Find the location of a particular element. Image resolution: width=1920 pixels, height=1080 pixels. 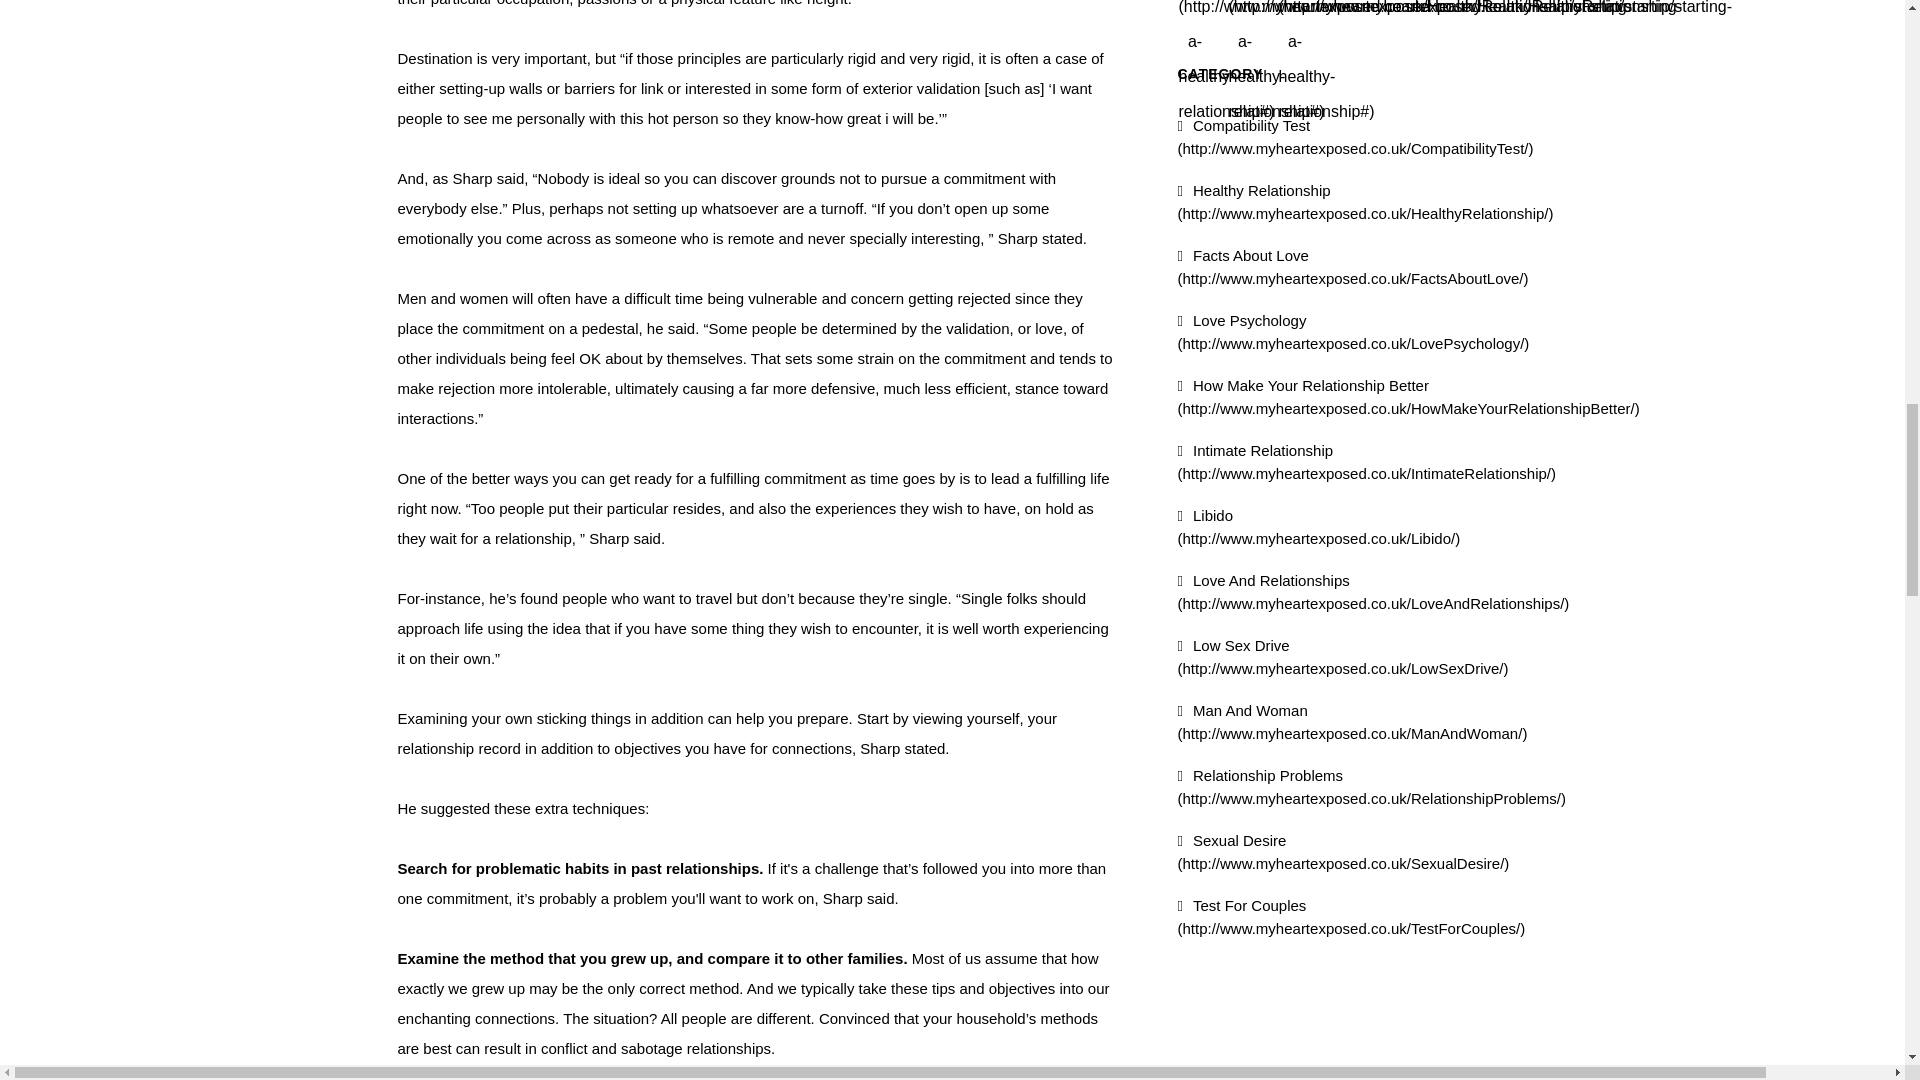

View all posts filed under How Make Your Relationship Better is located at coordinates (1408, 396).